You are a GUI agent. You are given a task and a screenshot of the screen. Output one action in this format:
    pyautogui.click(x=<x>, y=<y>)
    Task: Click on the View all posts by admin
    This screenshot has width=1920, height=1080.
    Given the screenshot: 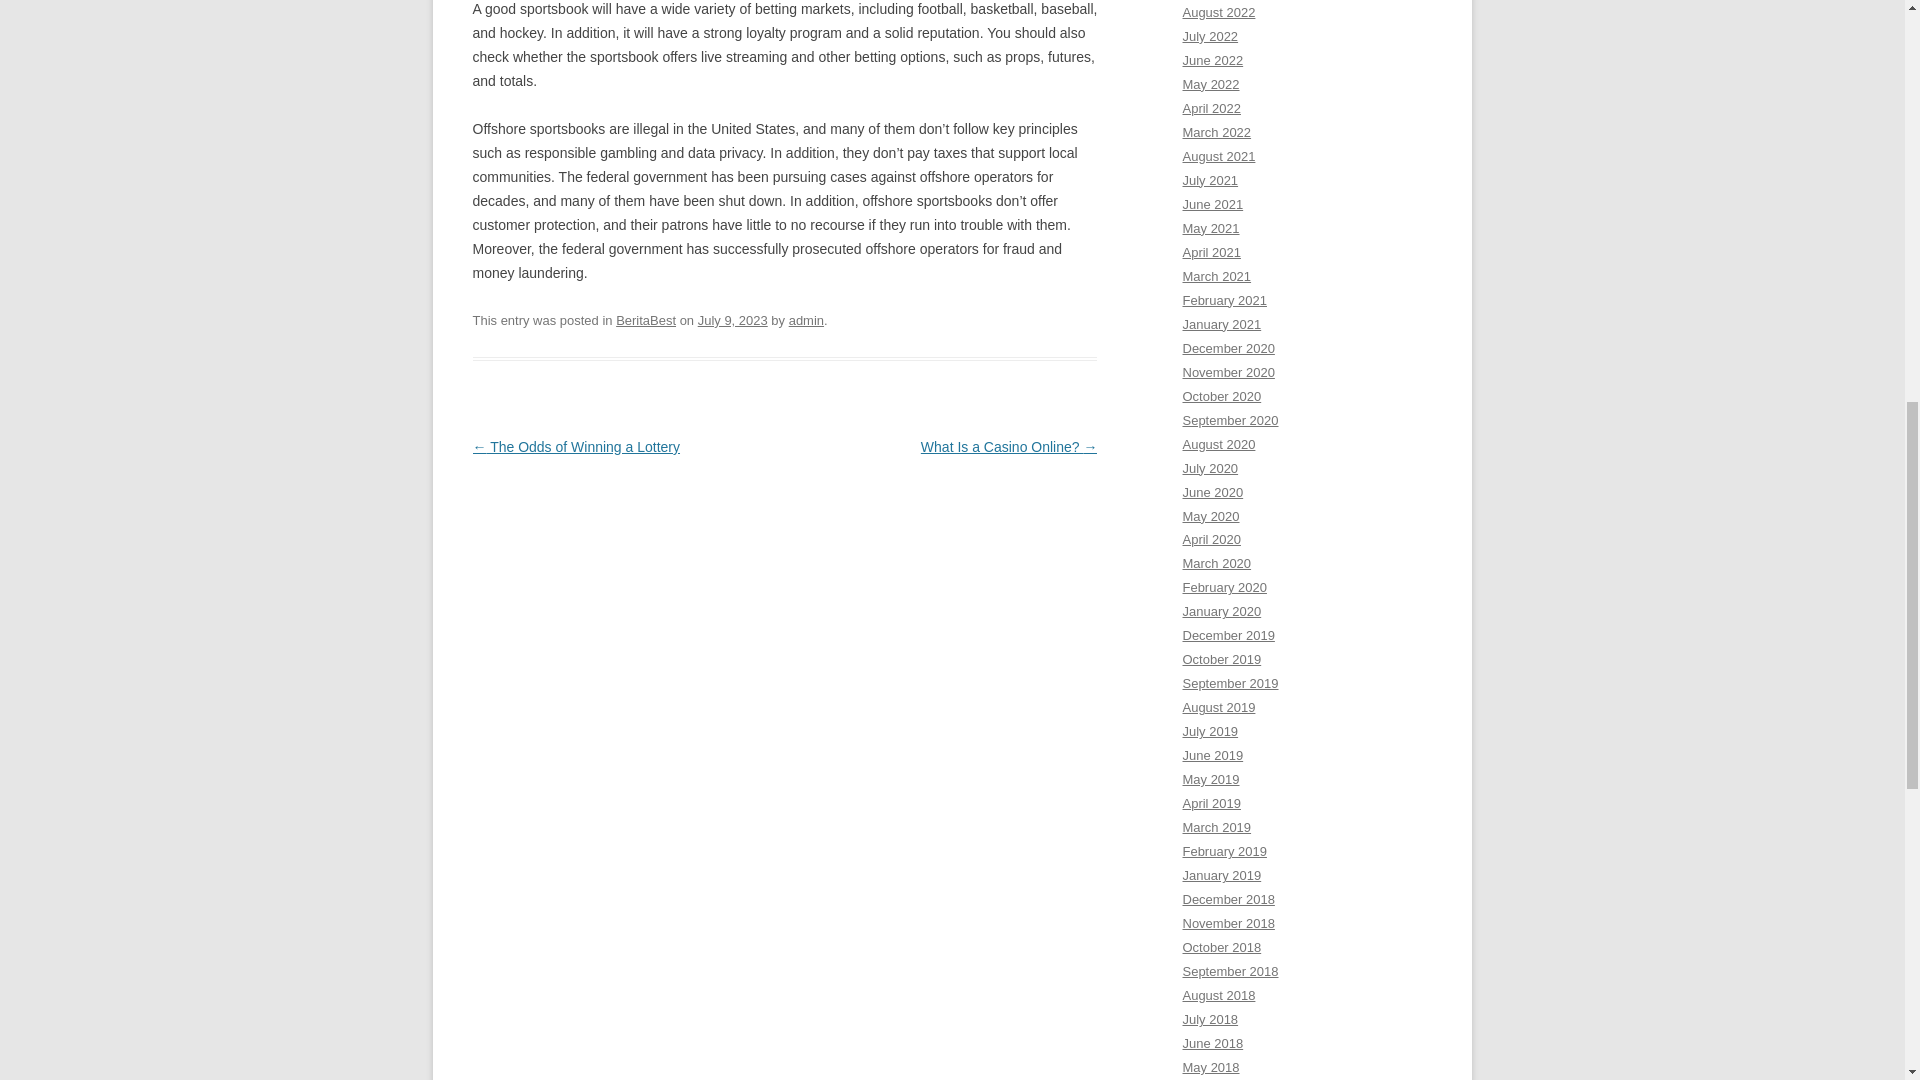 What is the action you would take?
    pyautogui.click(x=806, y=320)
    